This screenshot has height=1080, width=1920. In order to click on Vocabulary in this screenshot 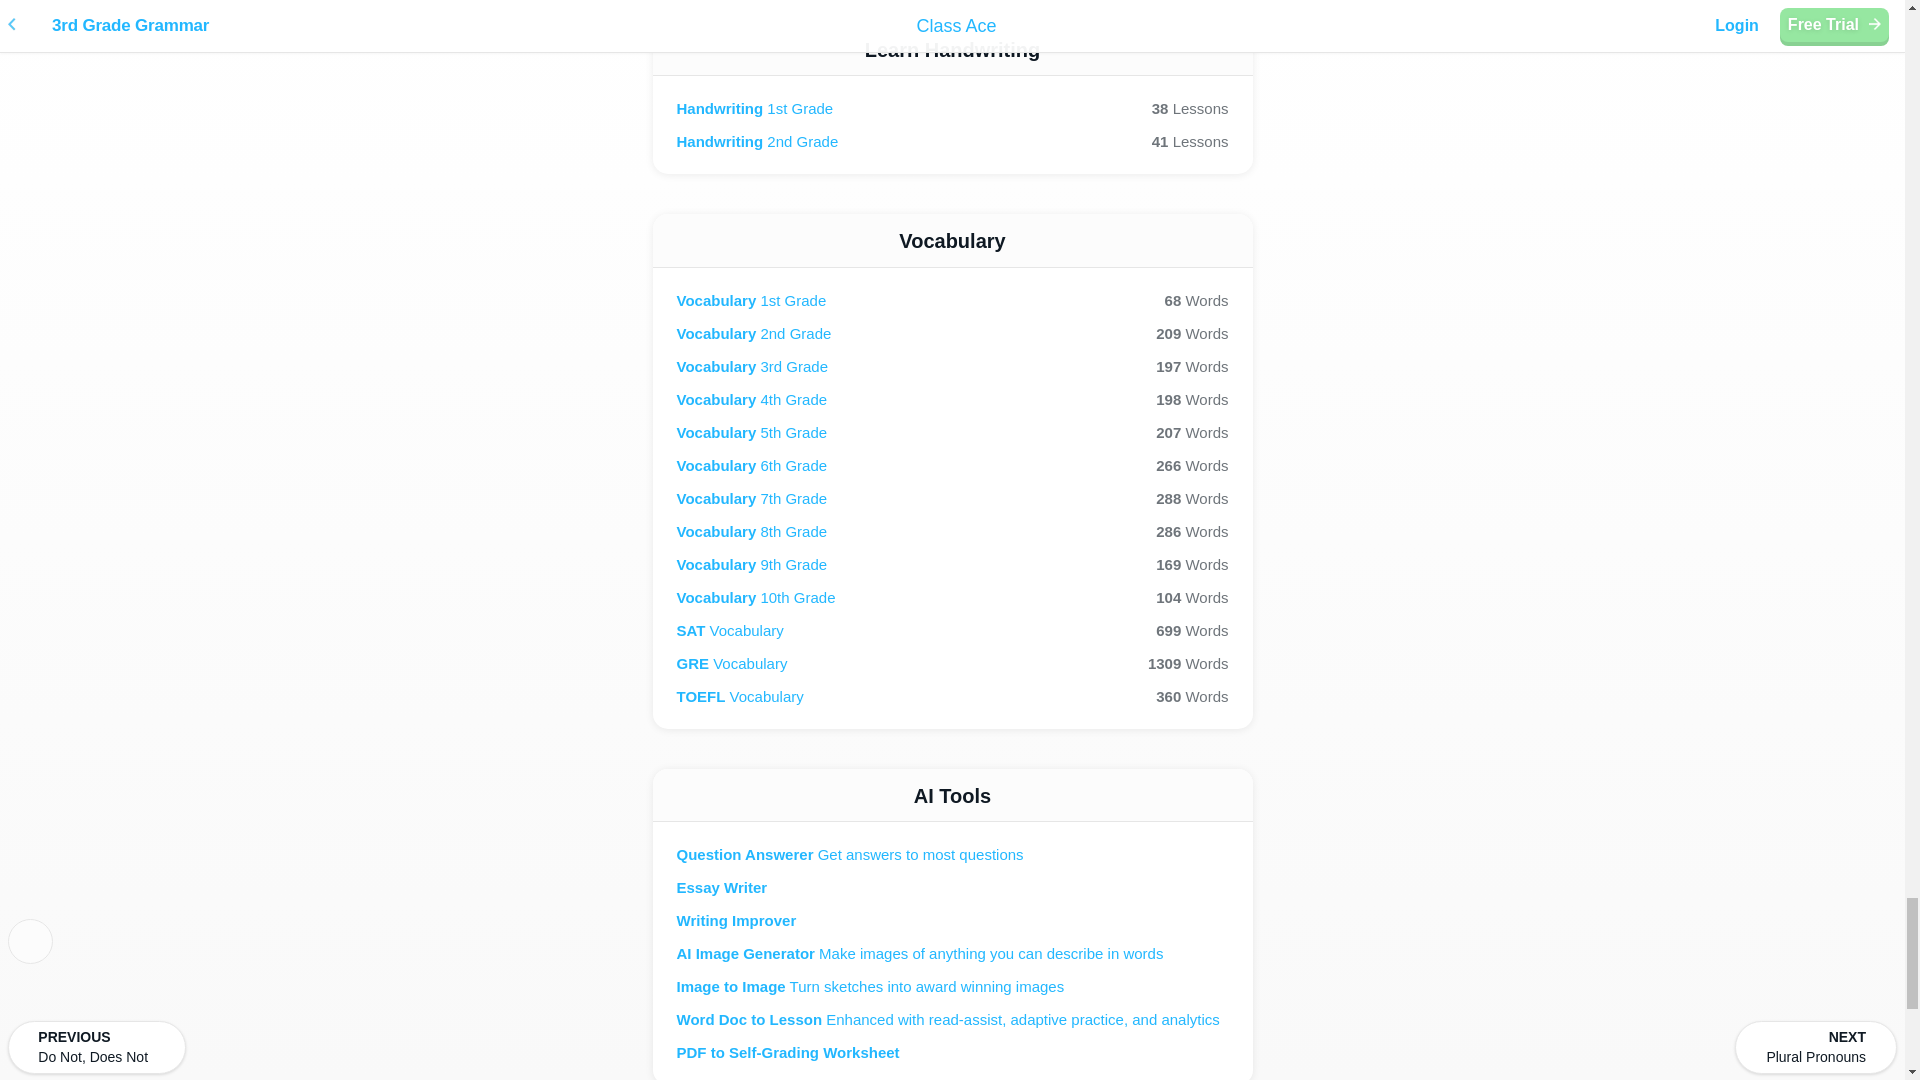, I will do `click(952, 432)`.